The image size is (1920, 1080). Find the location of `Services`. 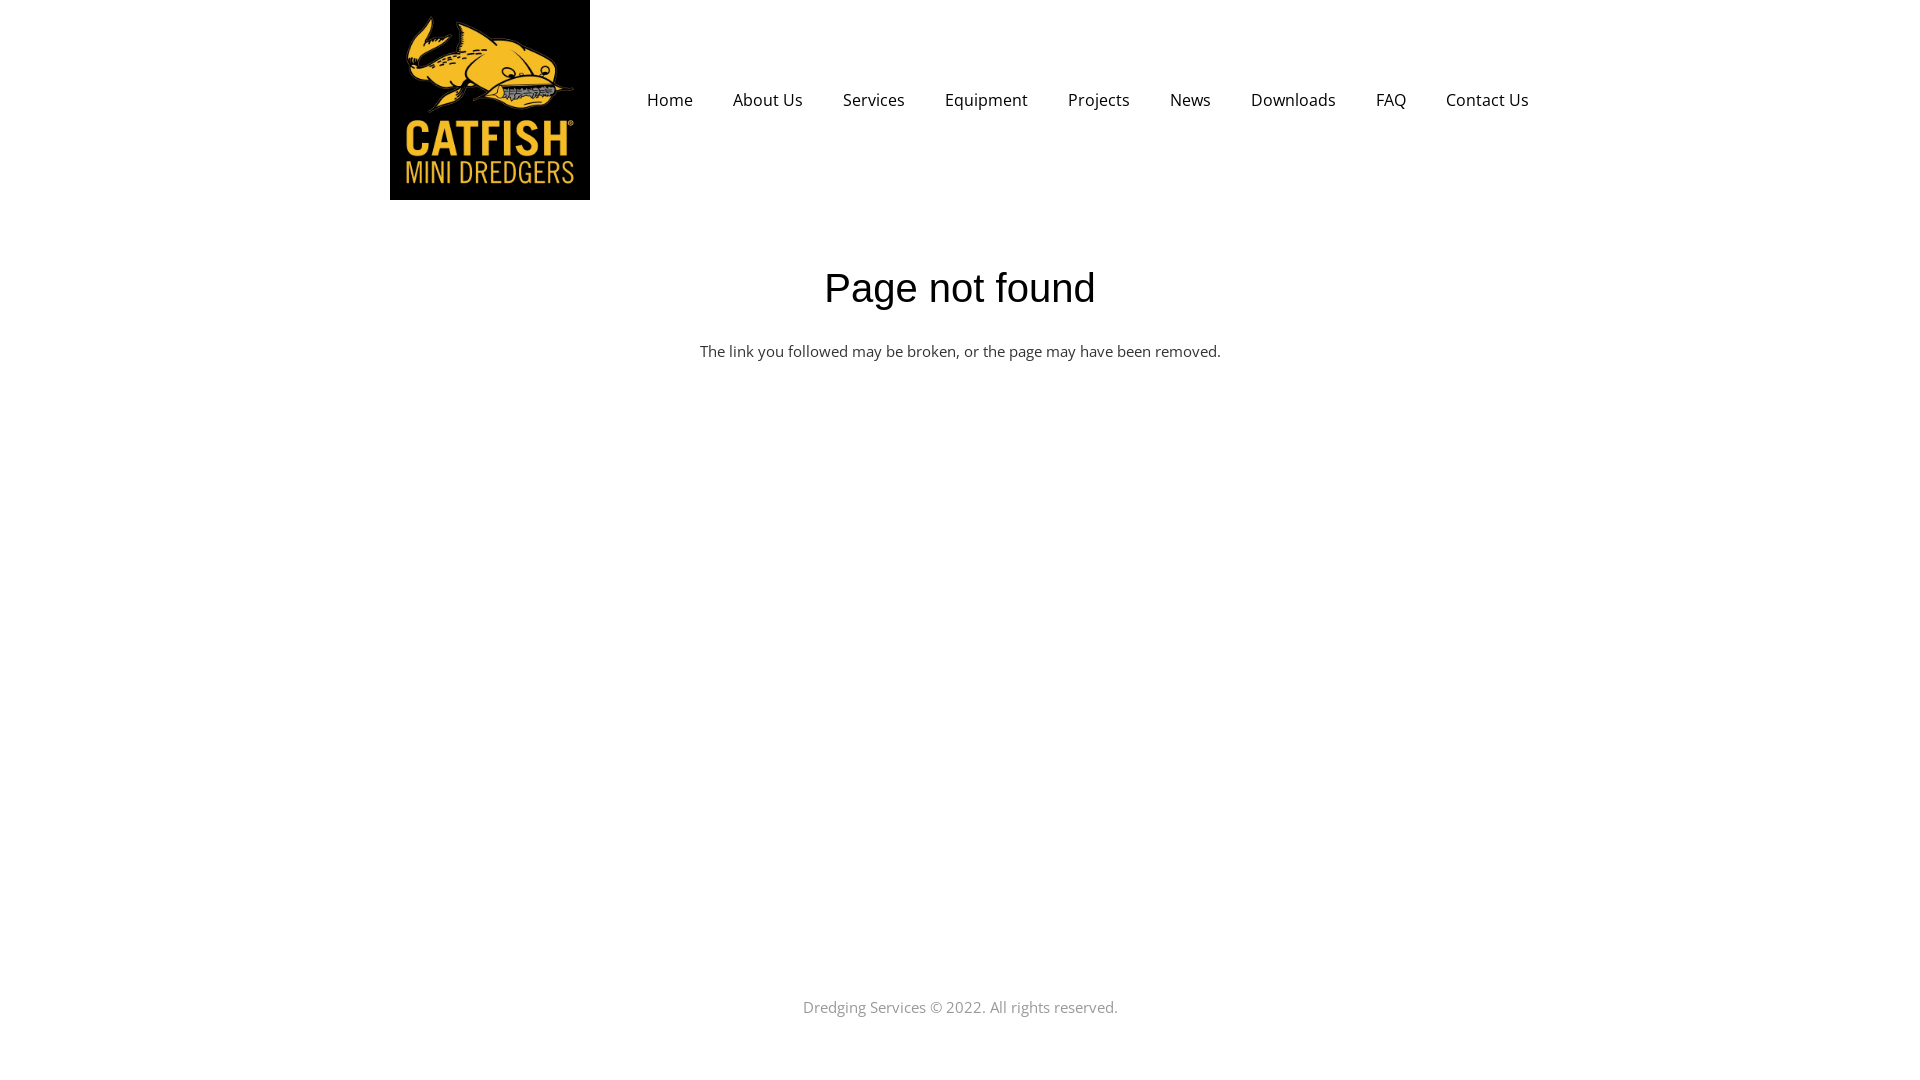

Services is located at coordinates (874, 100).